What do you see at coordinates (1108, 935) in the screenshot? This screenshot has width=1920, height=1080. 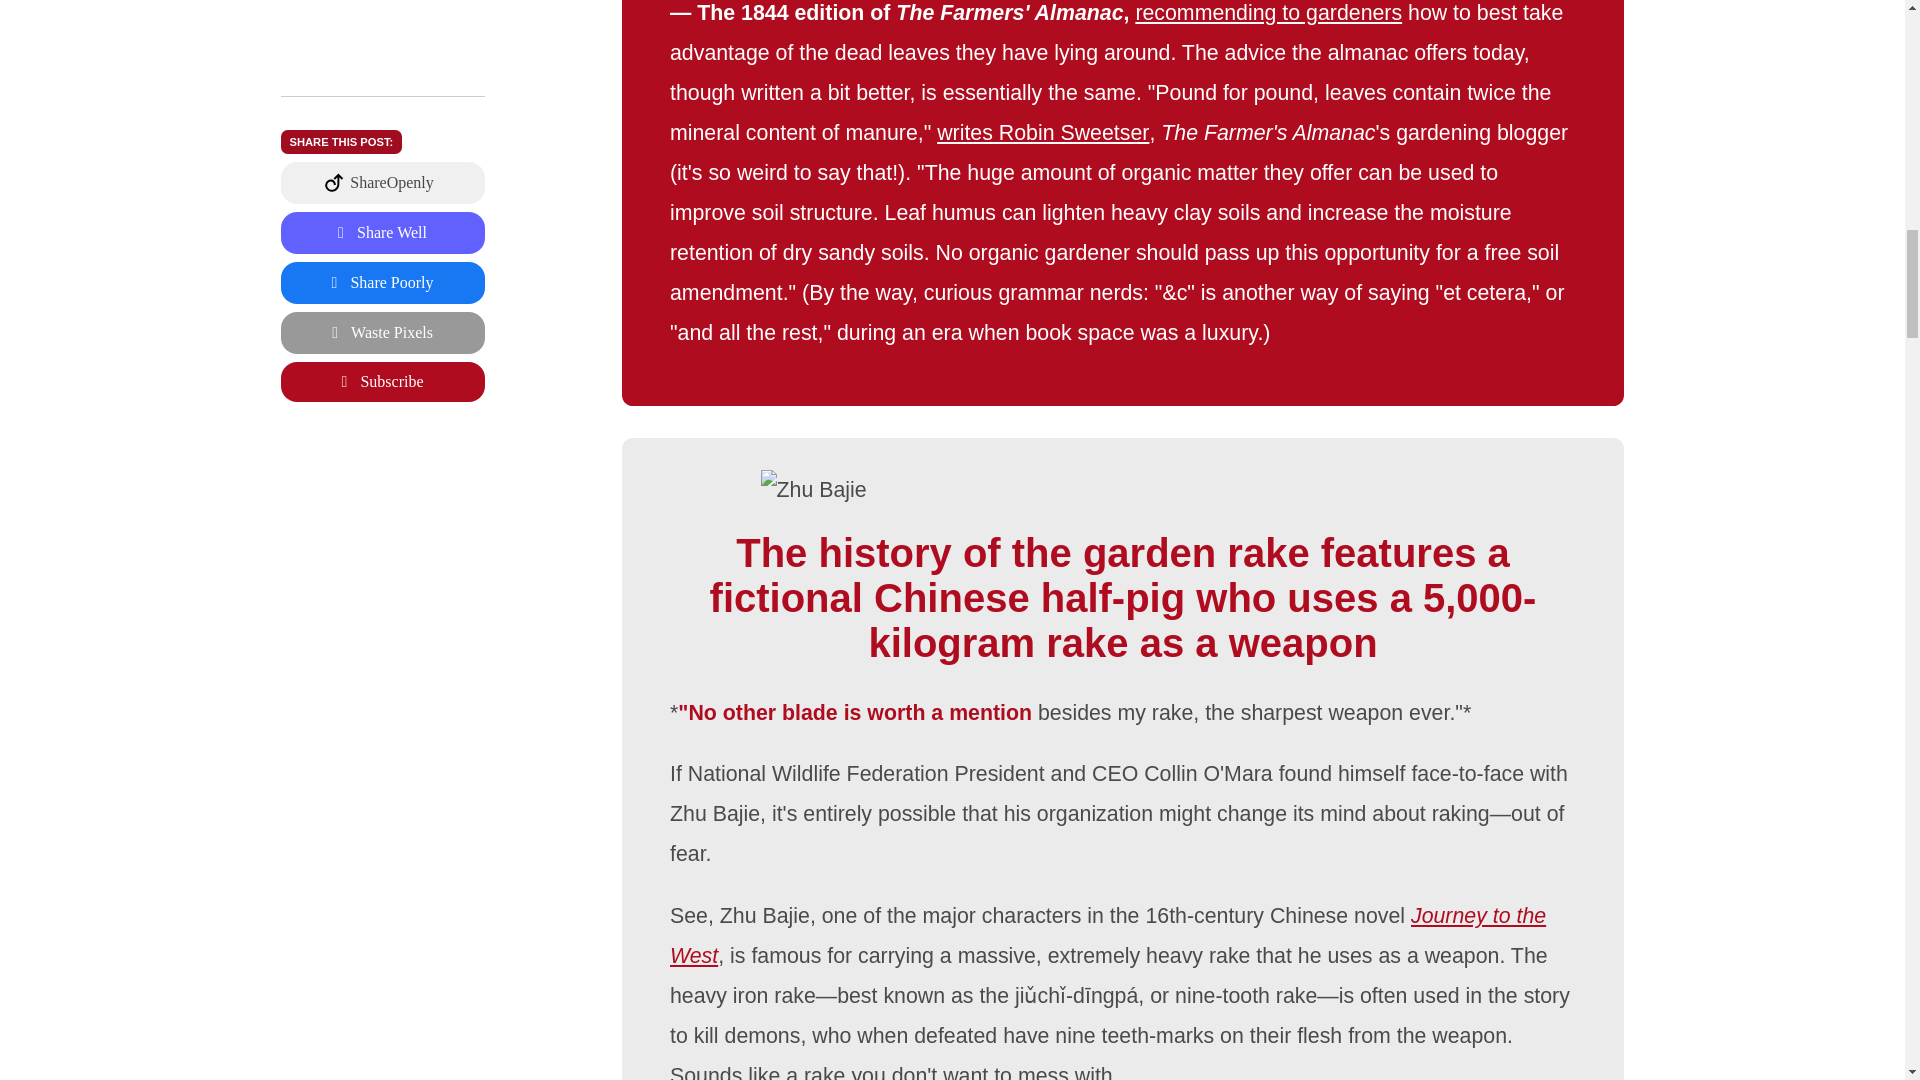 I see `Journey to the West` at bounding box center [1108, 935].